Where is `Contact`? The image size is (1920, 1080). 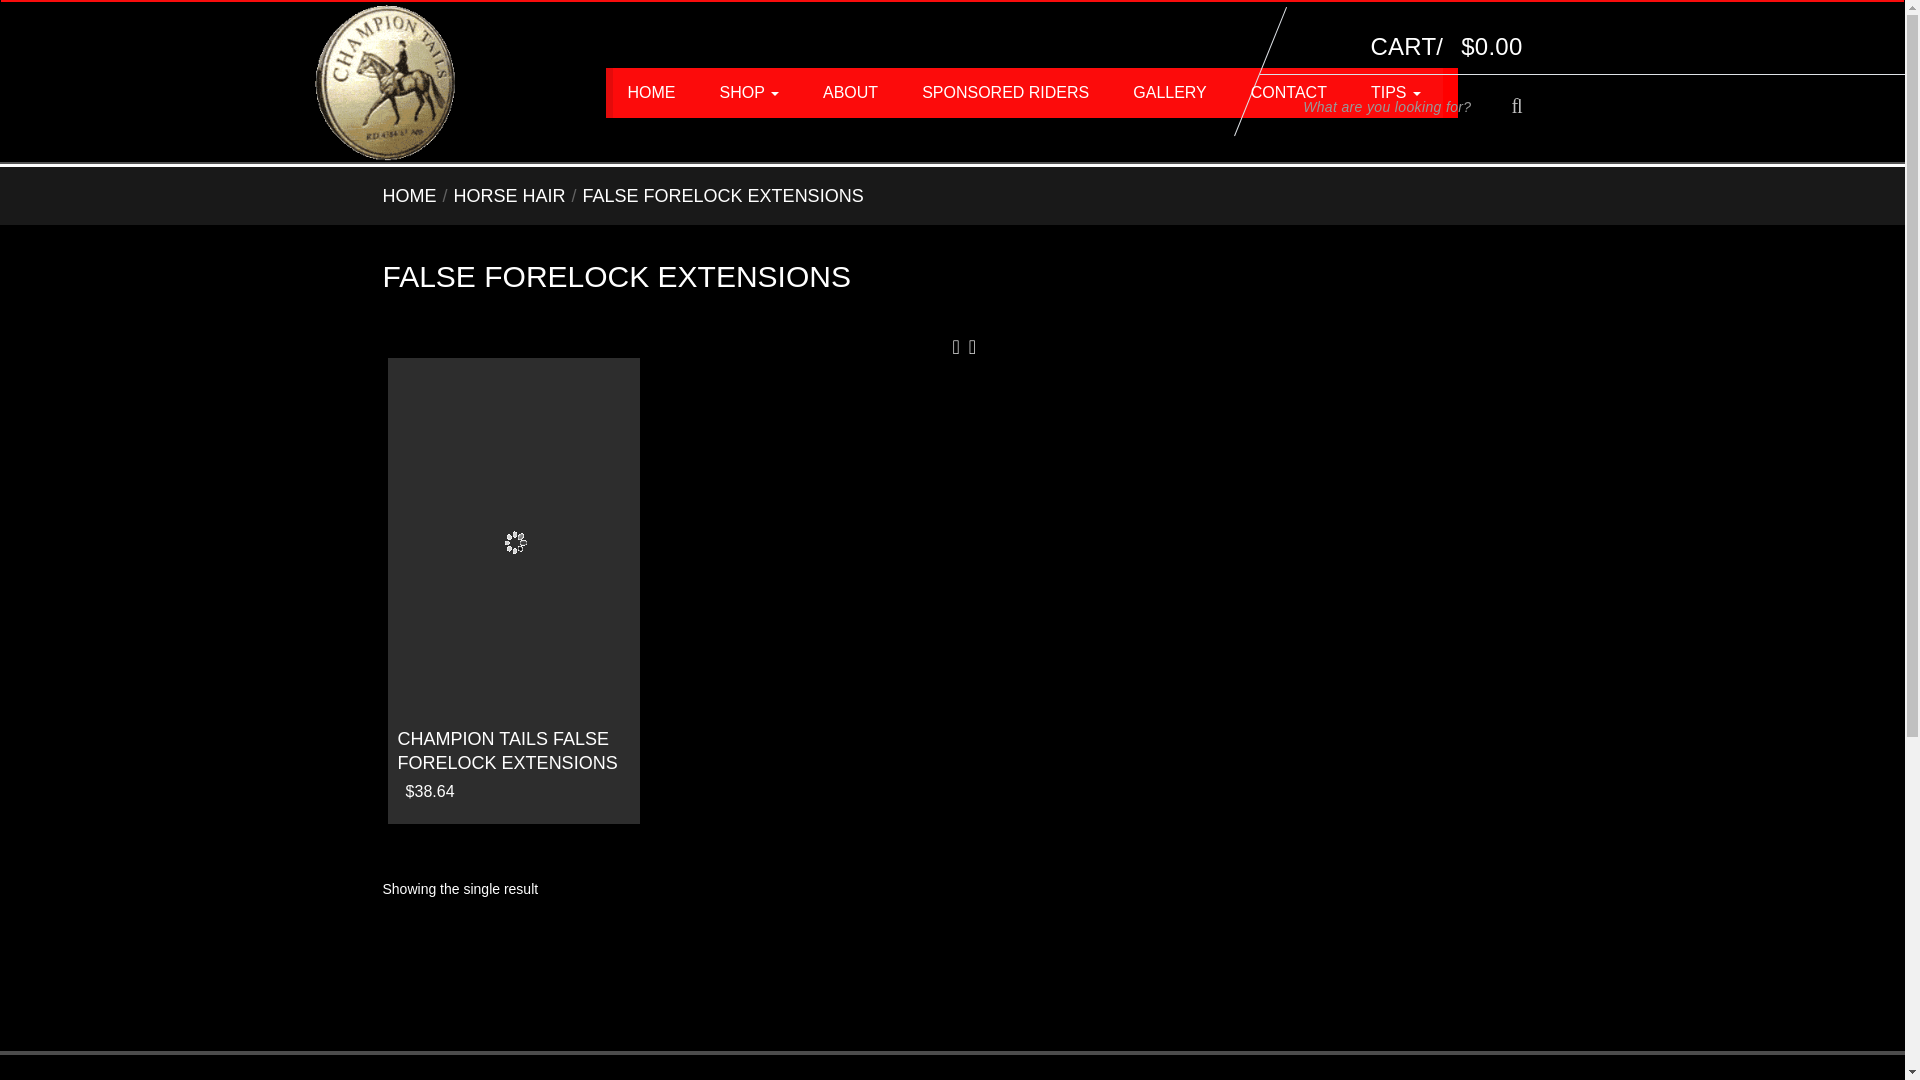 Contact is located at coordinates (1288, 92).